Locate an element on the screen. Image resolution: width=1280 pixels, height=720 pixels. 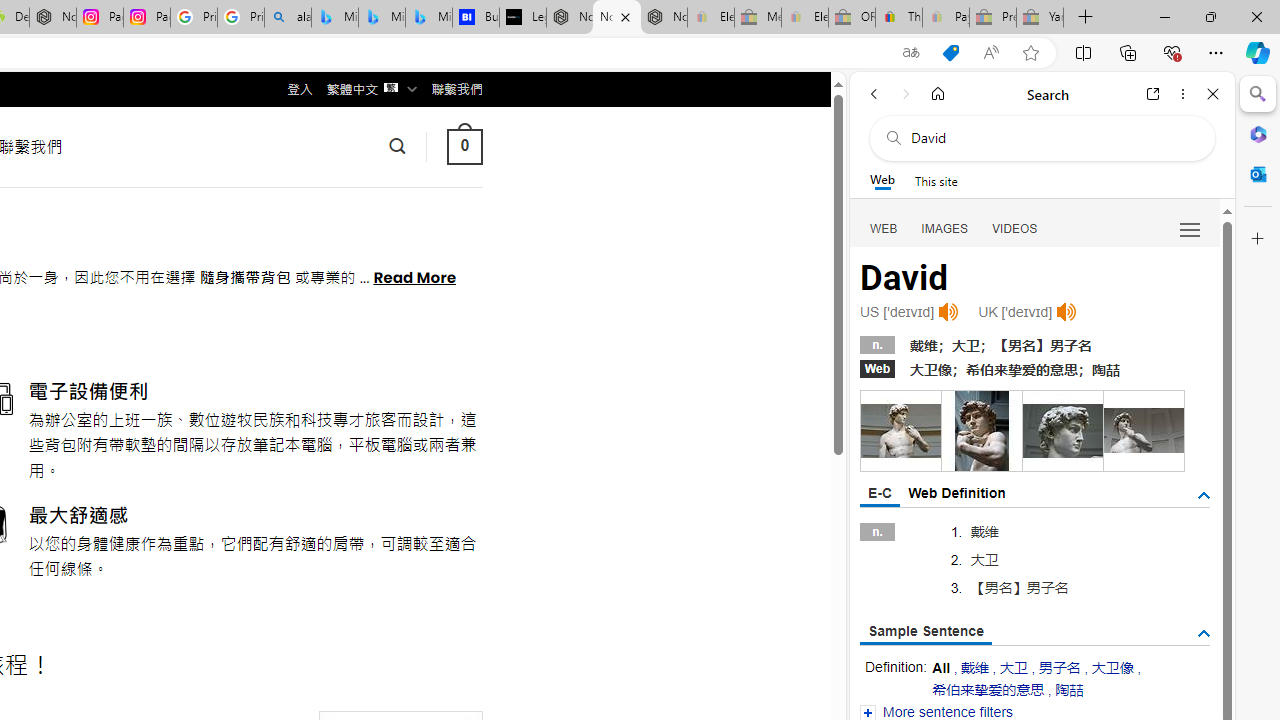
E-C is located at coordinates (880, 494).